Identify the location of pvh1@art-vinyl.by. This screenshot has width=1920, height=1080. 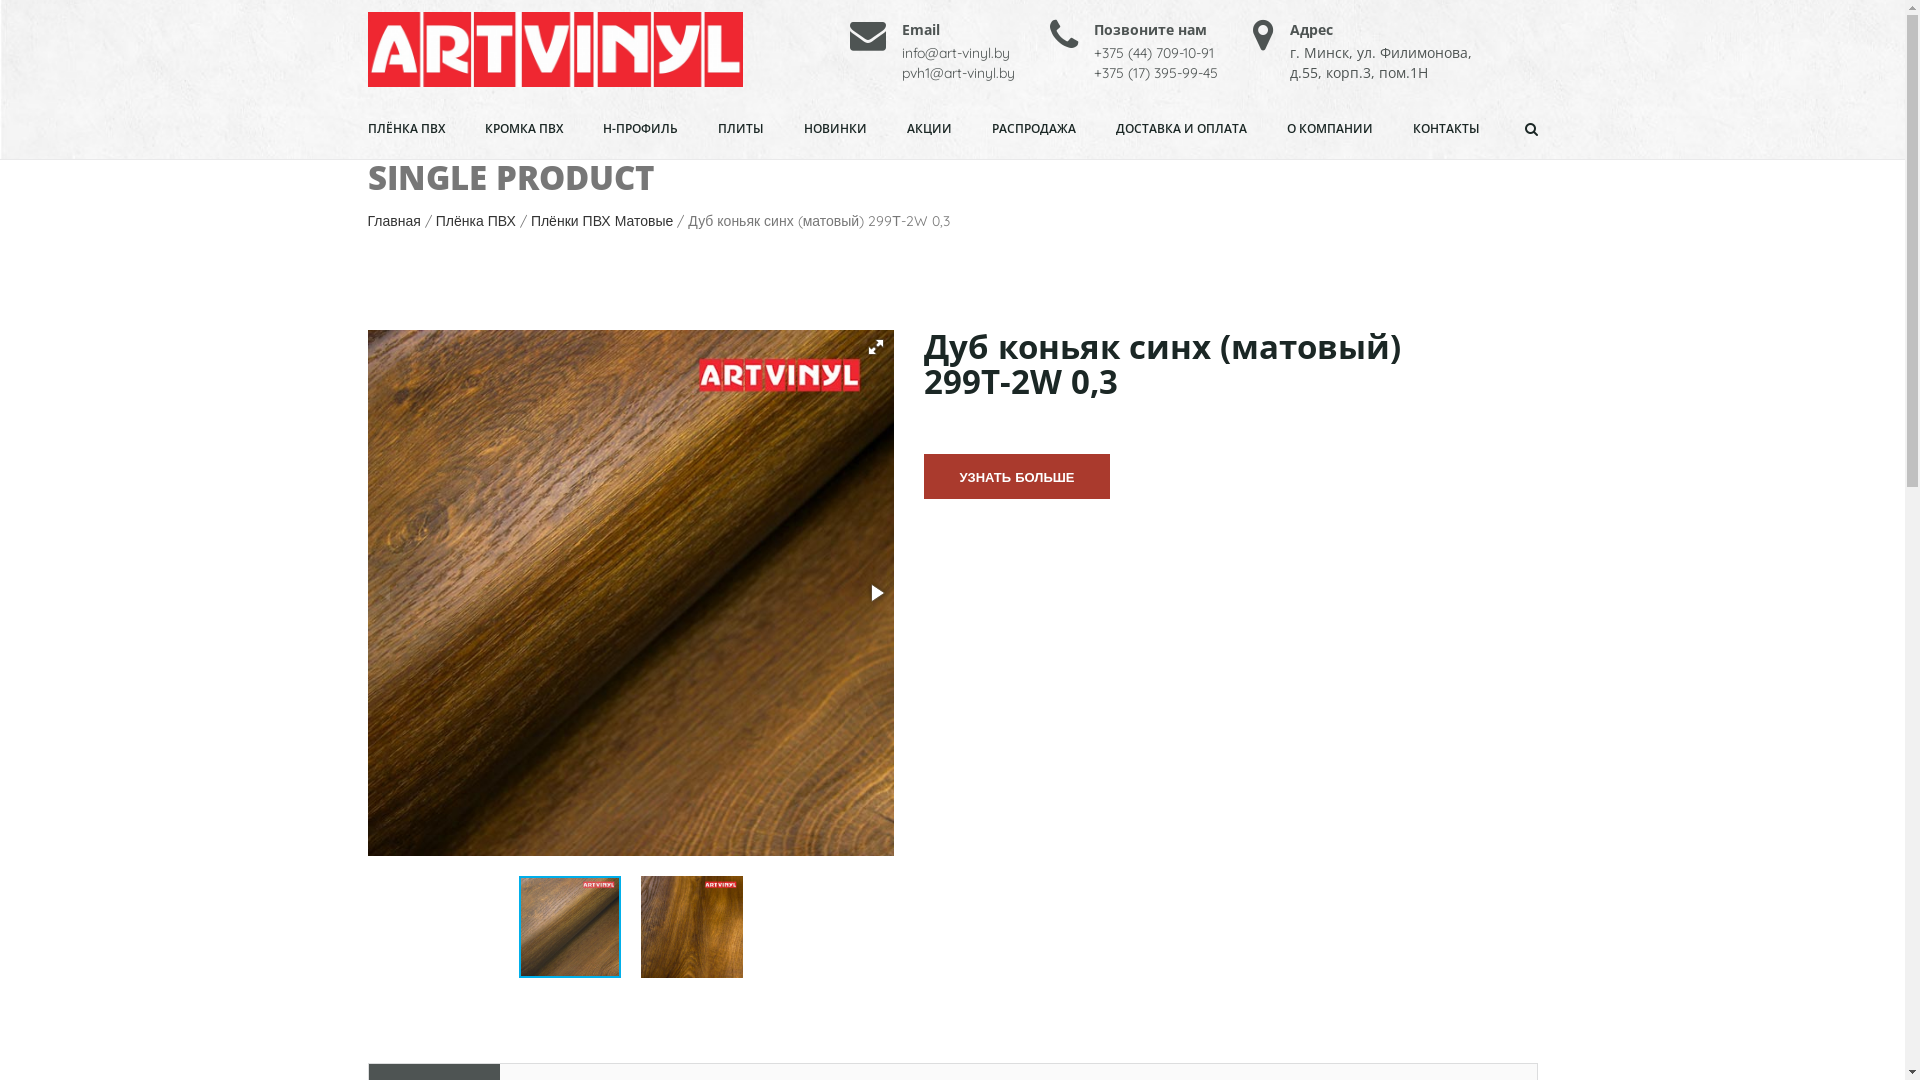
(958, 73).